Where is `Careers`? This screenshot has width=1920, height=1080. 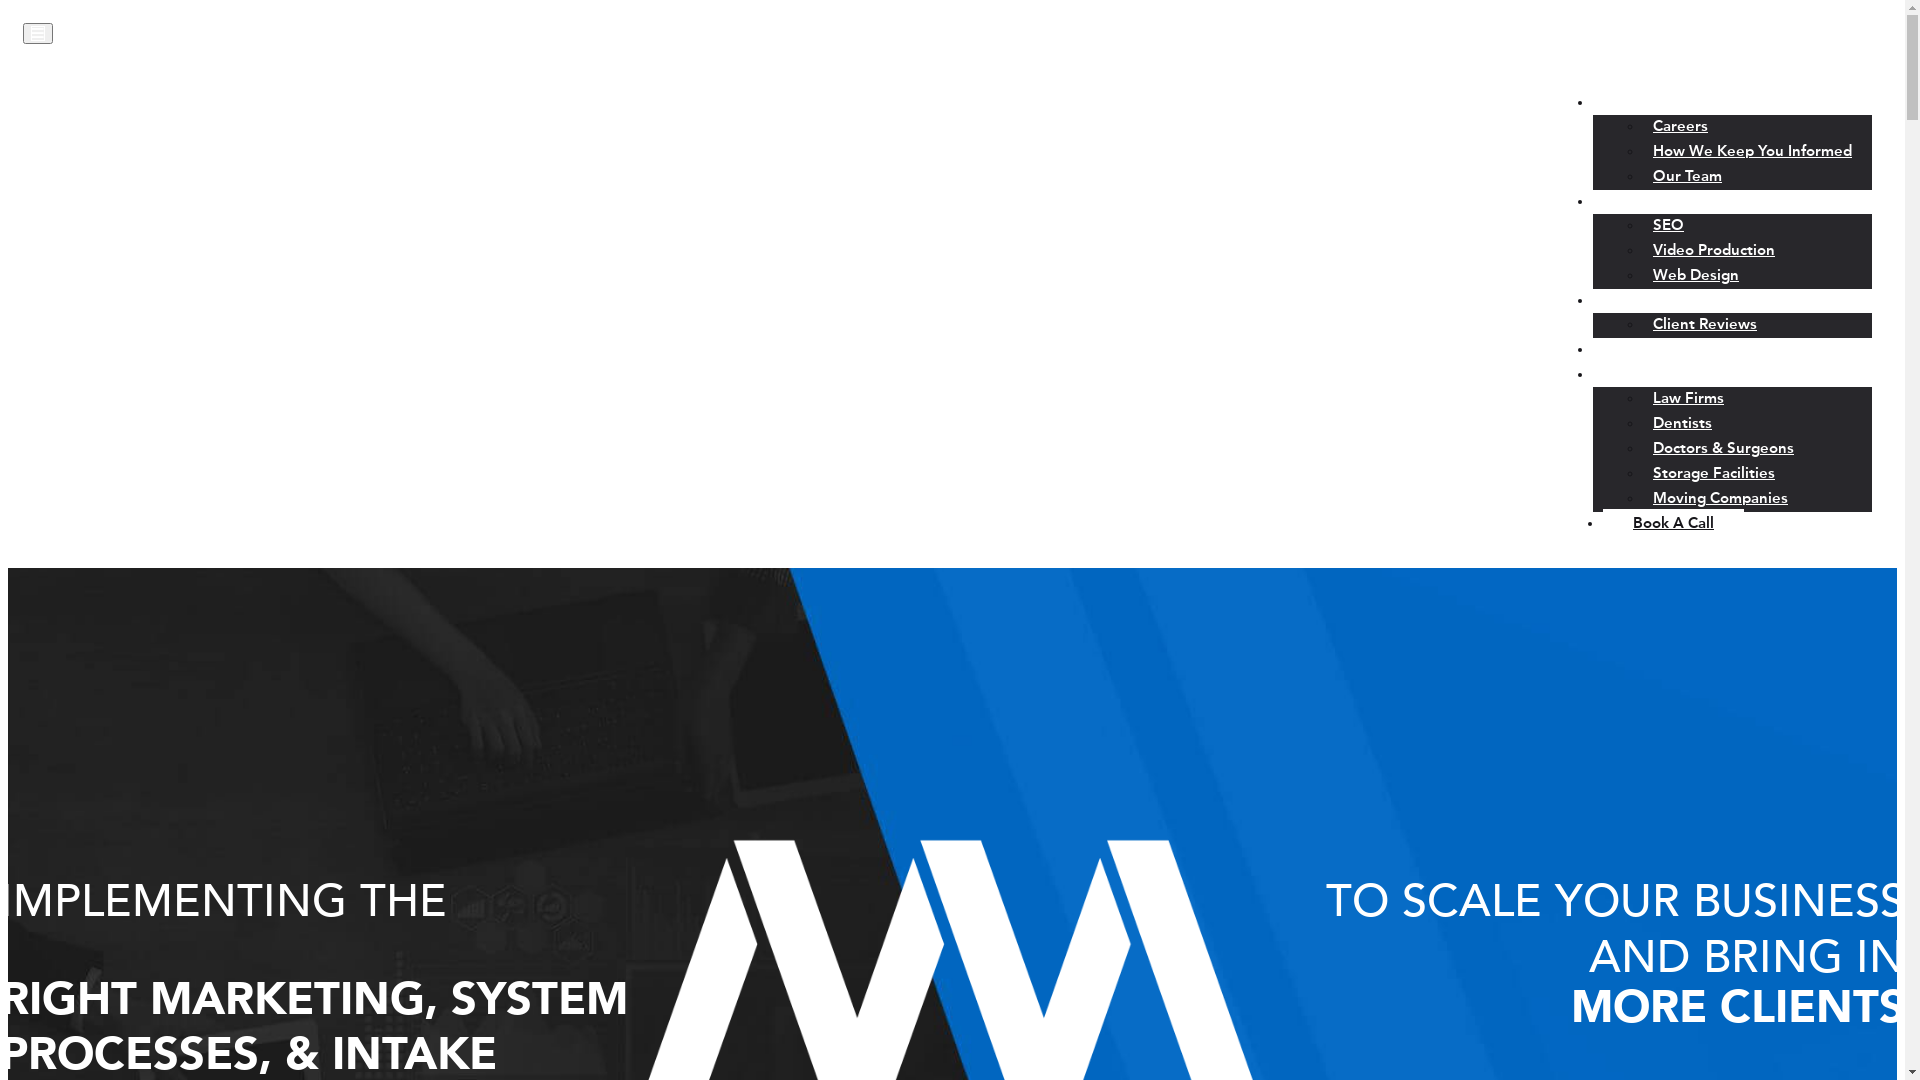 Careers is located at coordinates (1680, 128).